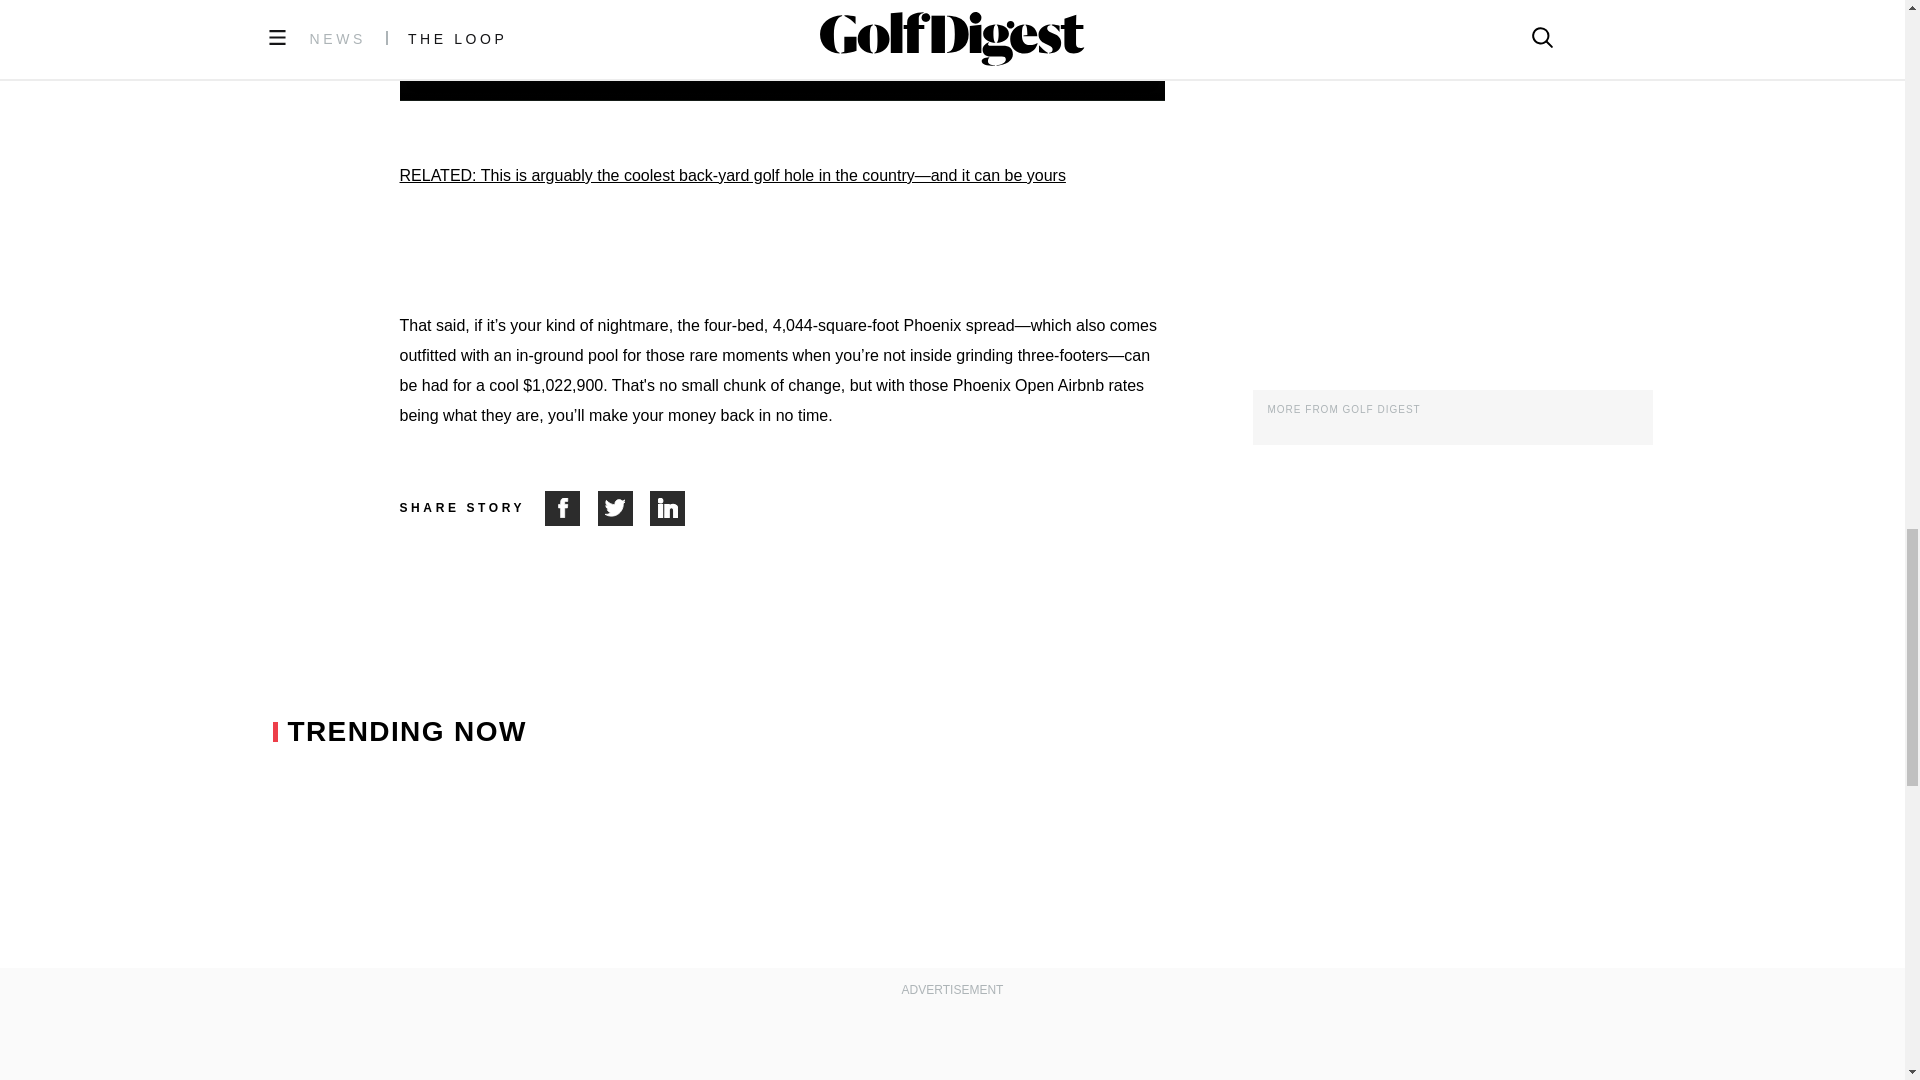 This screenshot has width=1920, height=1080. What do you see at coordinates (668, 508) in the screenshot?
I see `Share on LinkedIn` at bounding box center [668, 508].